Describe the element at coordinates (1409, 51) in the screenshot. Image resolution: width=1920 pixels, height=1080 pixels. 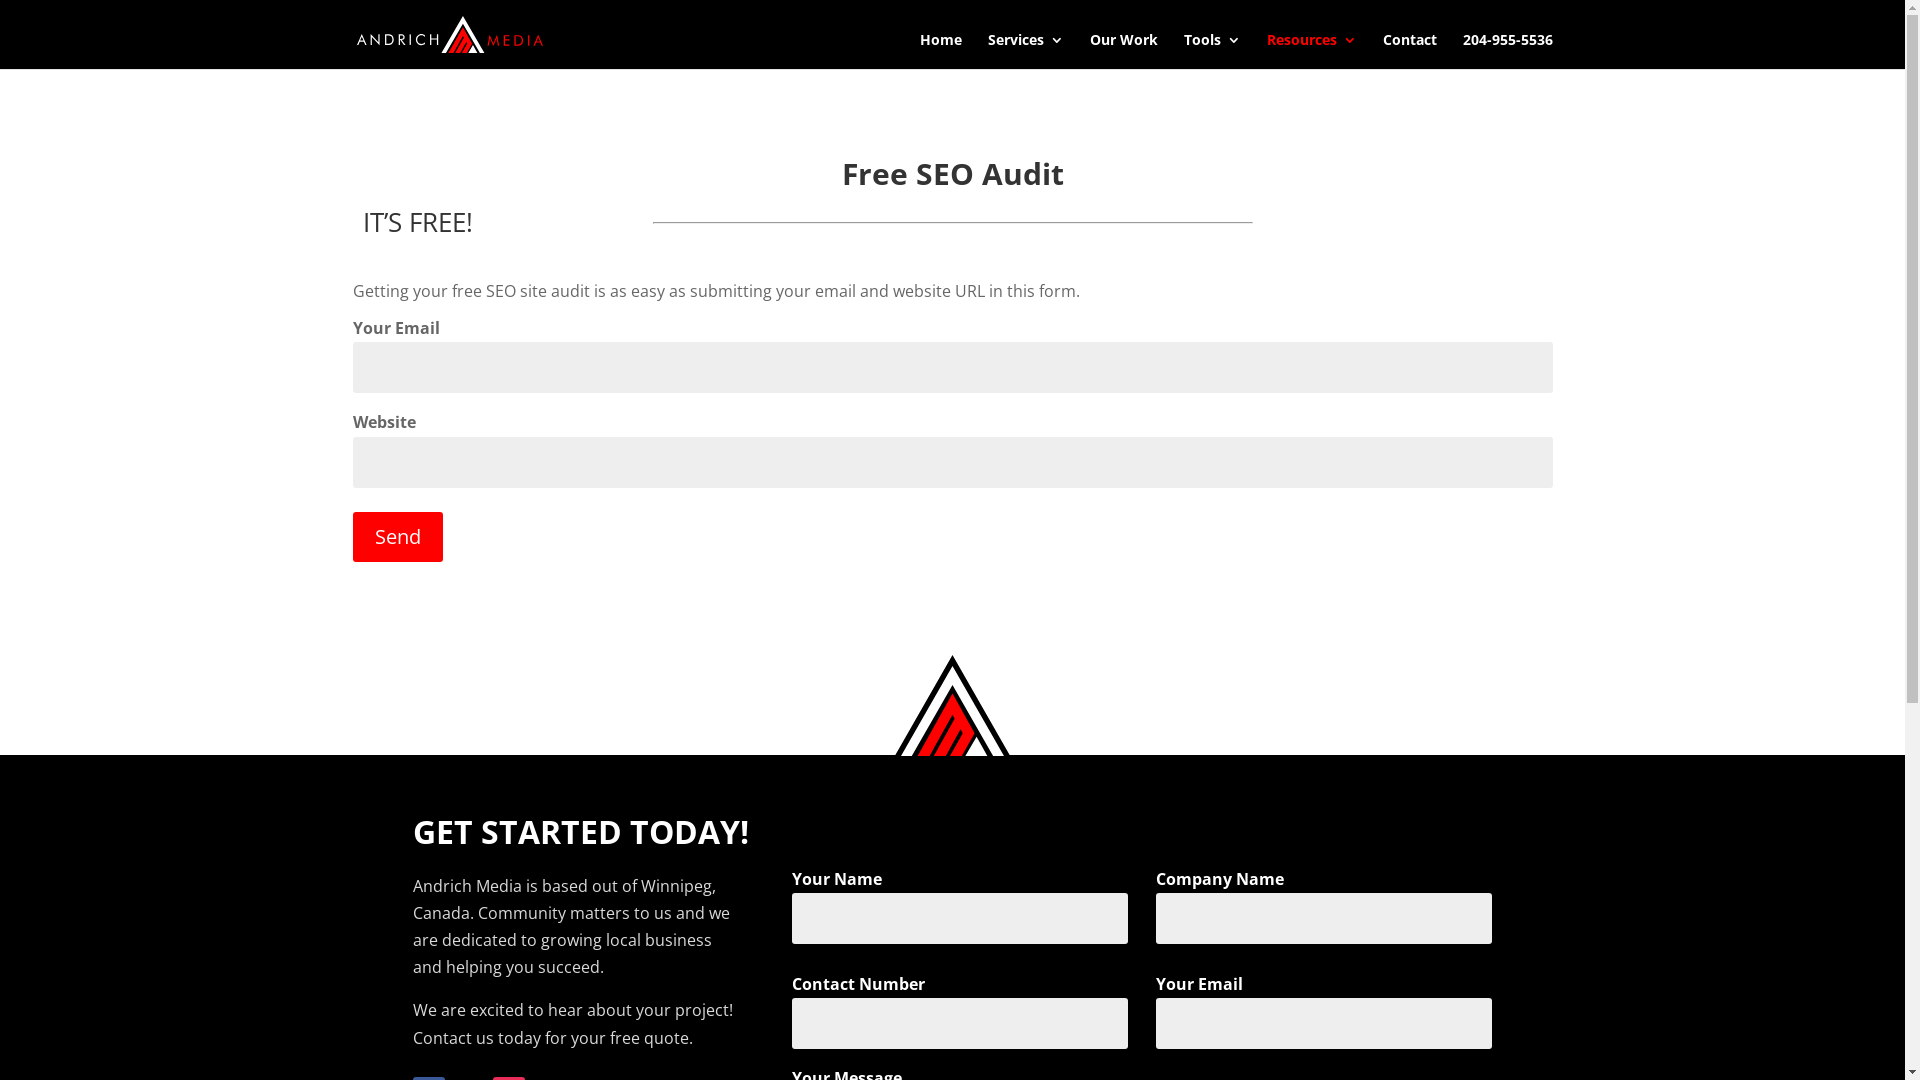
I see `Contact` at that location.